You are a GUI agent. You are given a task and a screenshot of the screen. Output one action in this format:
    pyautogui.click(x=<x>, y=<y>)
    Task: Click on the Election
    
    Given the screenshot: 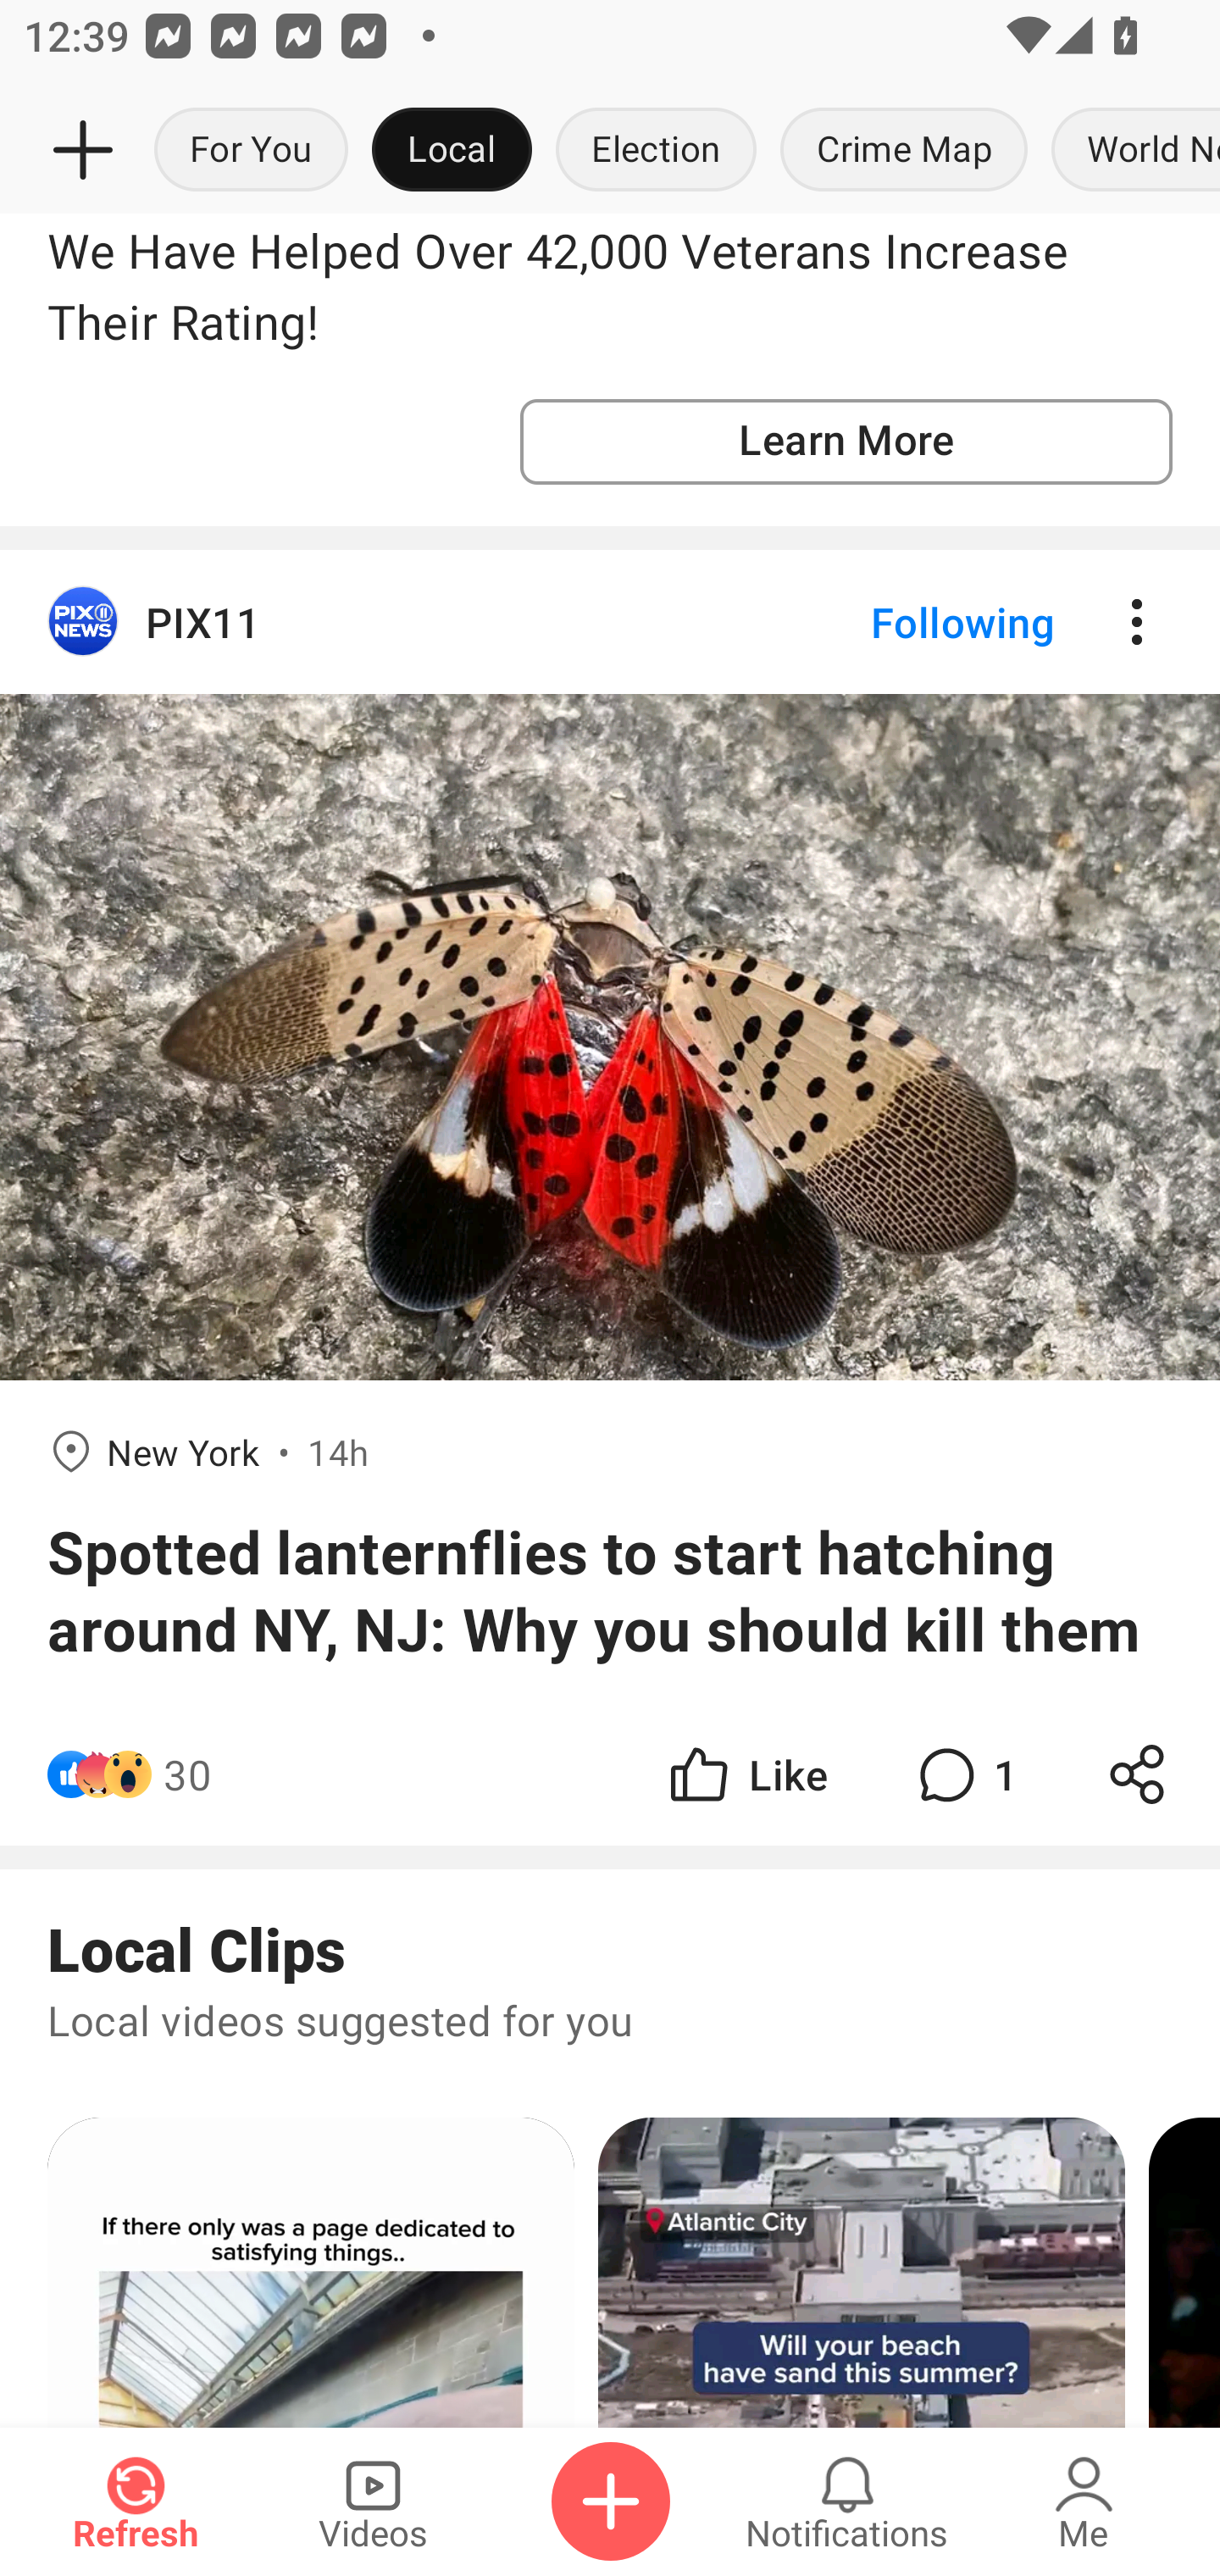 What is the action you would take?
    pyautogui.click(x=656, y=151)
    